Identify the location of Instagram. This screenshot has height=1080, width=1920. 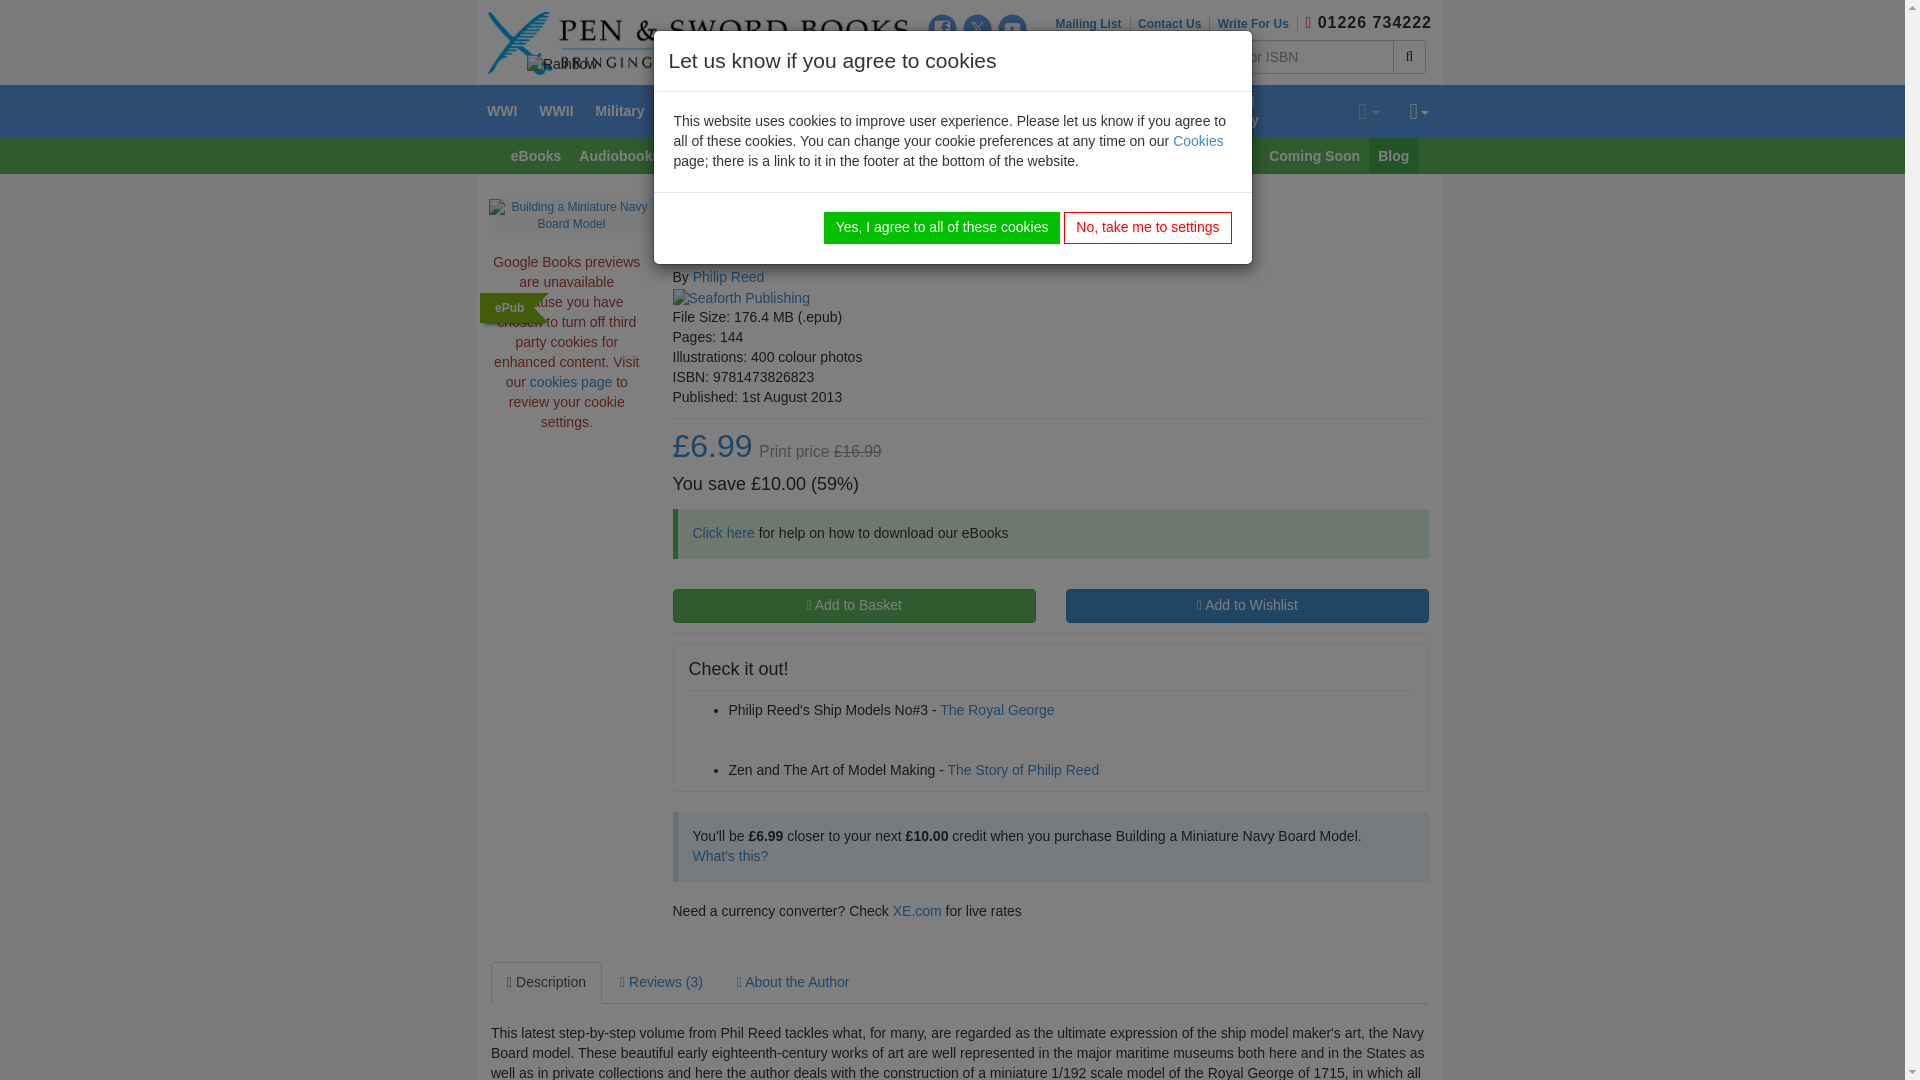
(942, 60).